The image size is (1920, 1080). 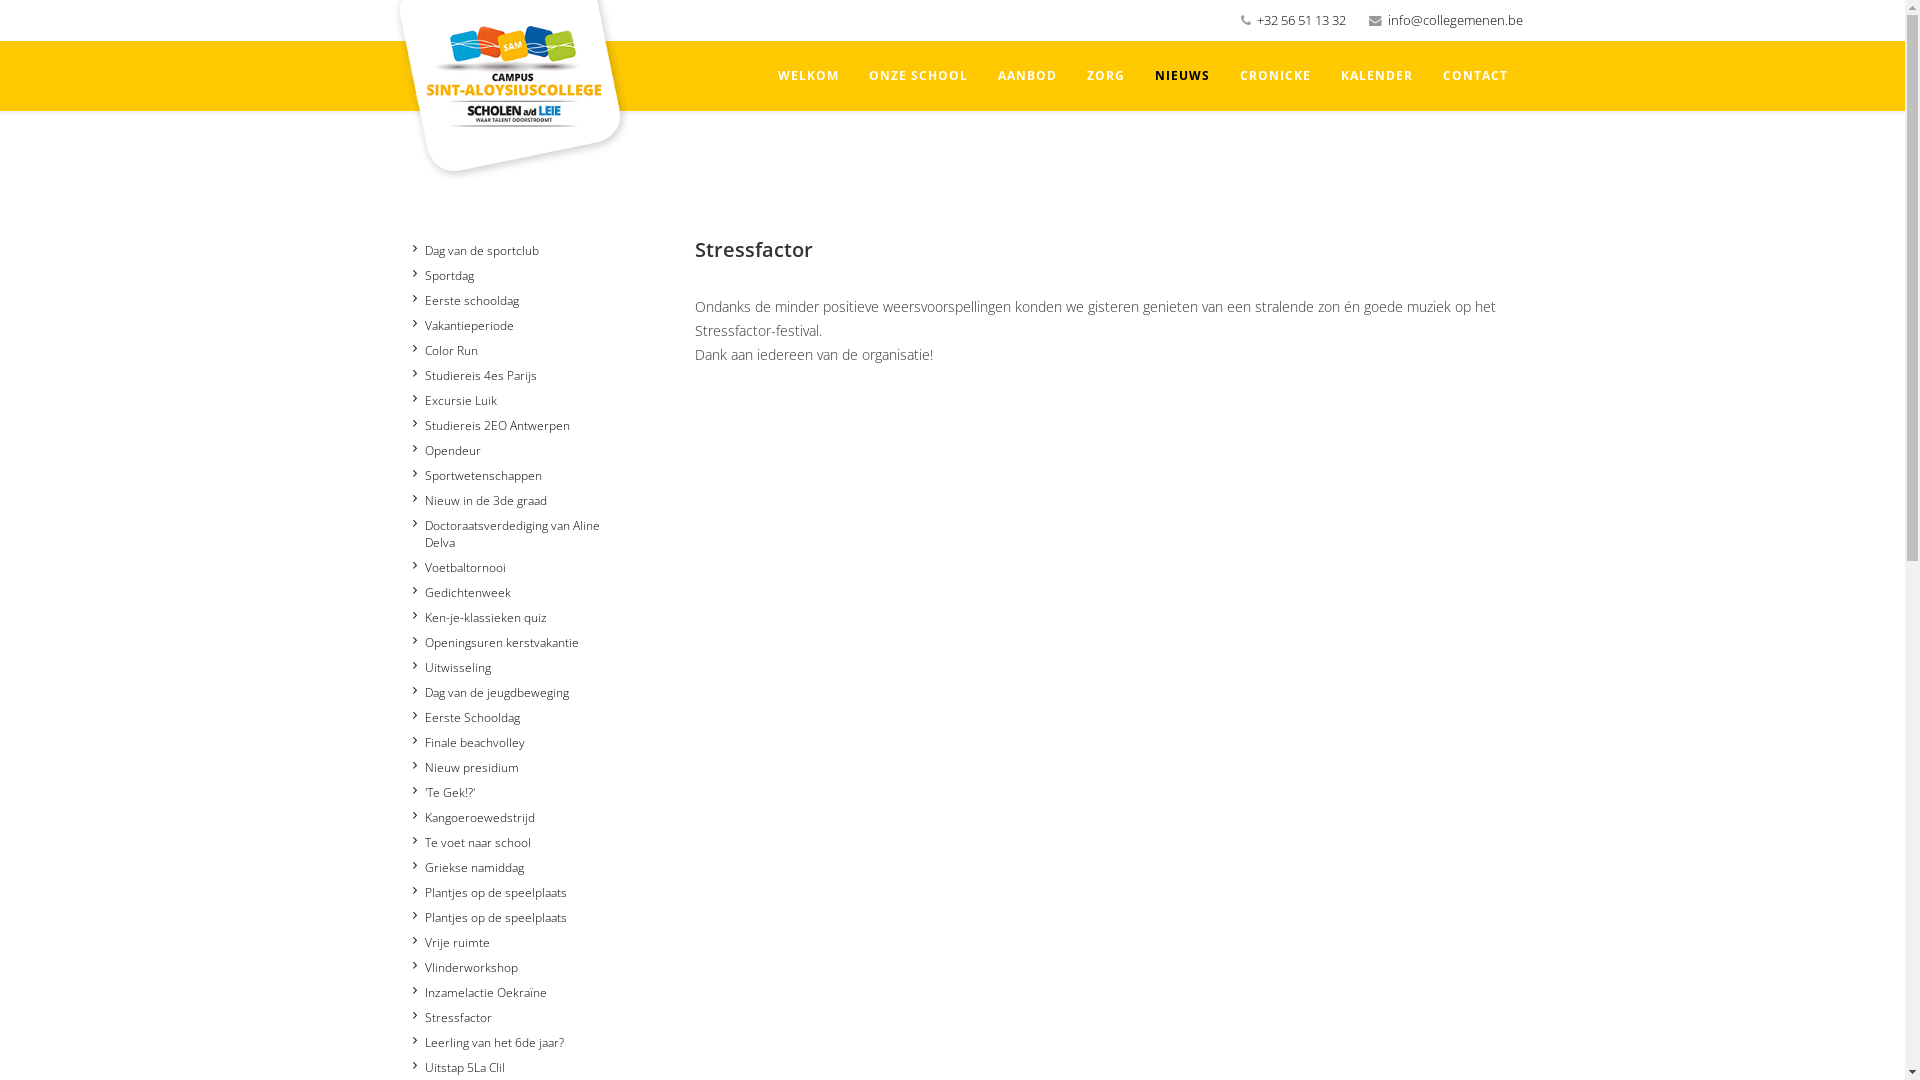 I want to click on Nieuw in de 3de graad, so click(x=479, y=500).